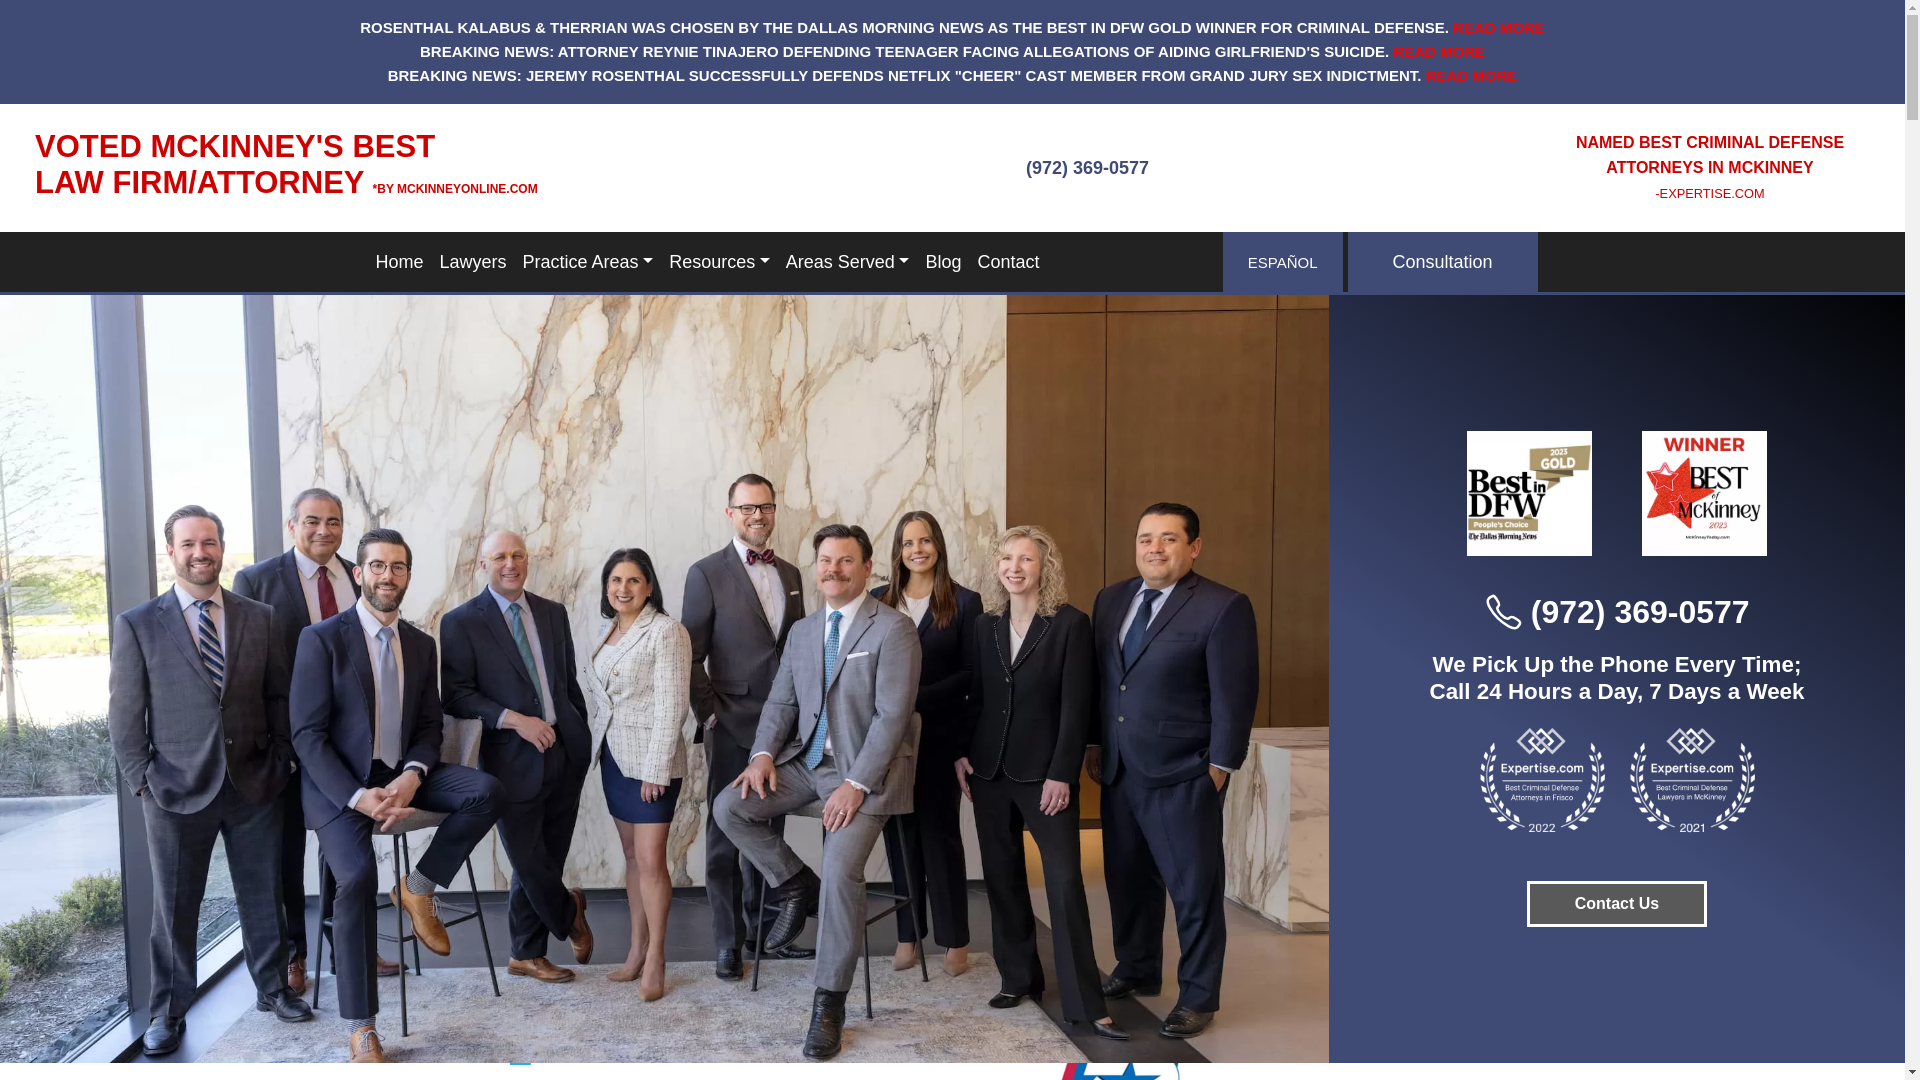  I want to click on READ MORE, so click(1499, 28).